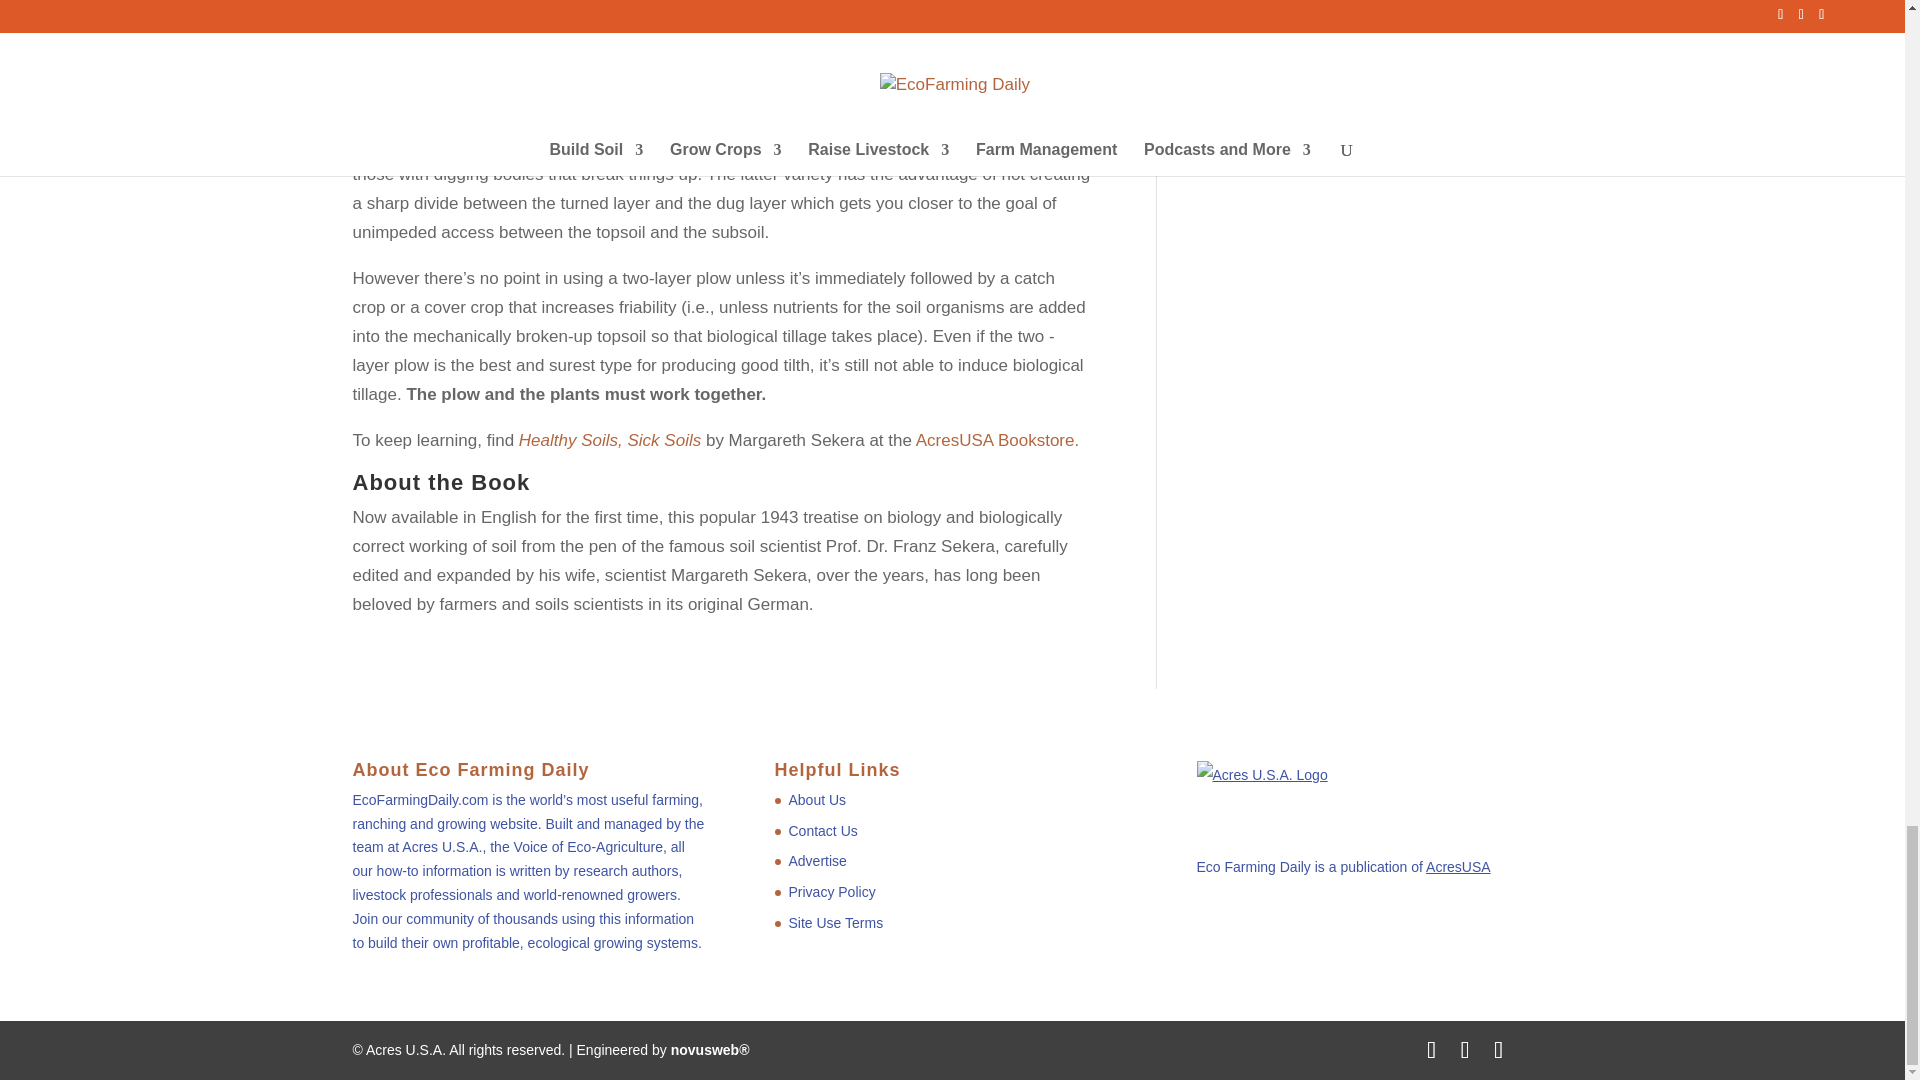  Describe the element at coordinates (816, 799) in the screenshot. I see `About Us` at that location.